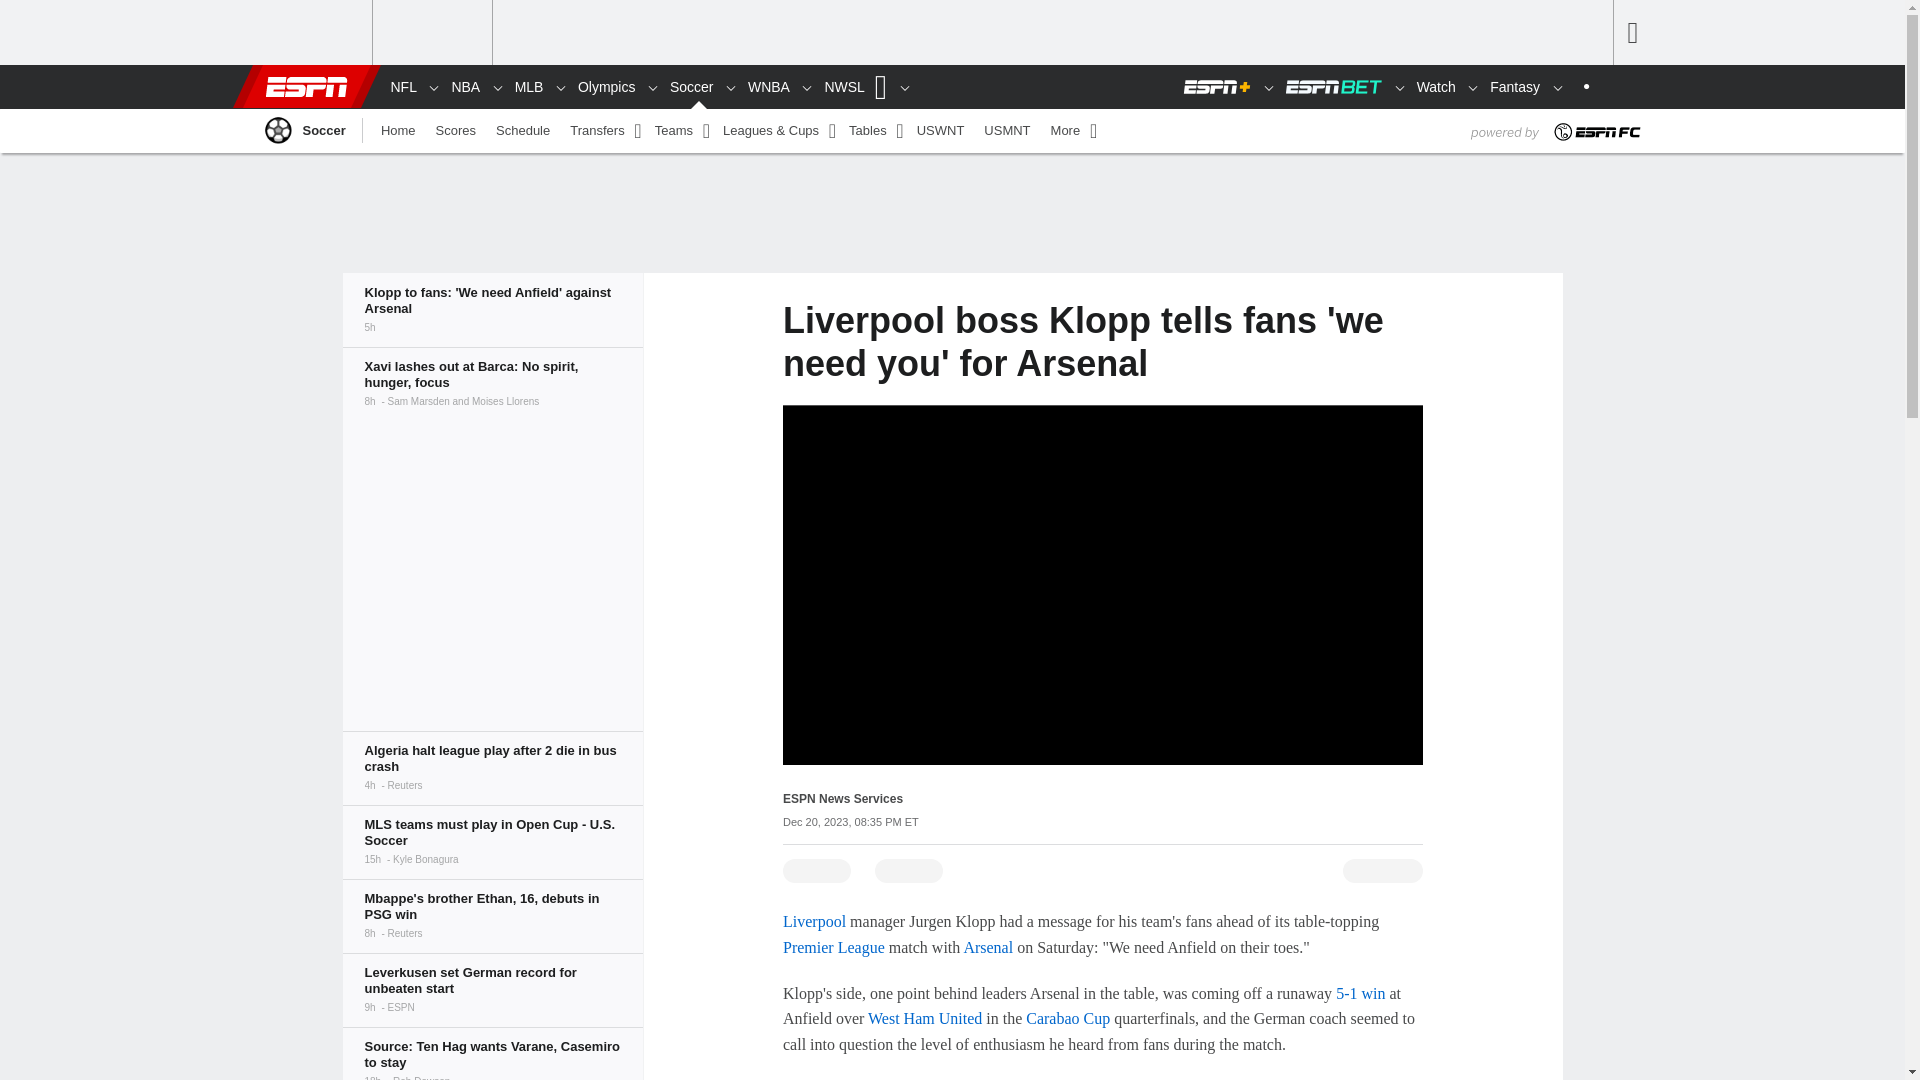 The height and width of the screenshot is (1080, 1920). Describe the element at coordinates (305, 86) in the screenshot. I see `ESPN` at that location.